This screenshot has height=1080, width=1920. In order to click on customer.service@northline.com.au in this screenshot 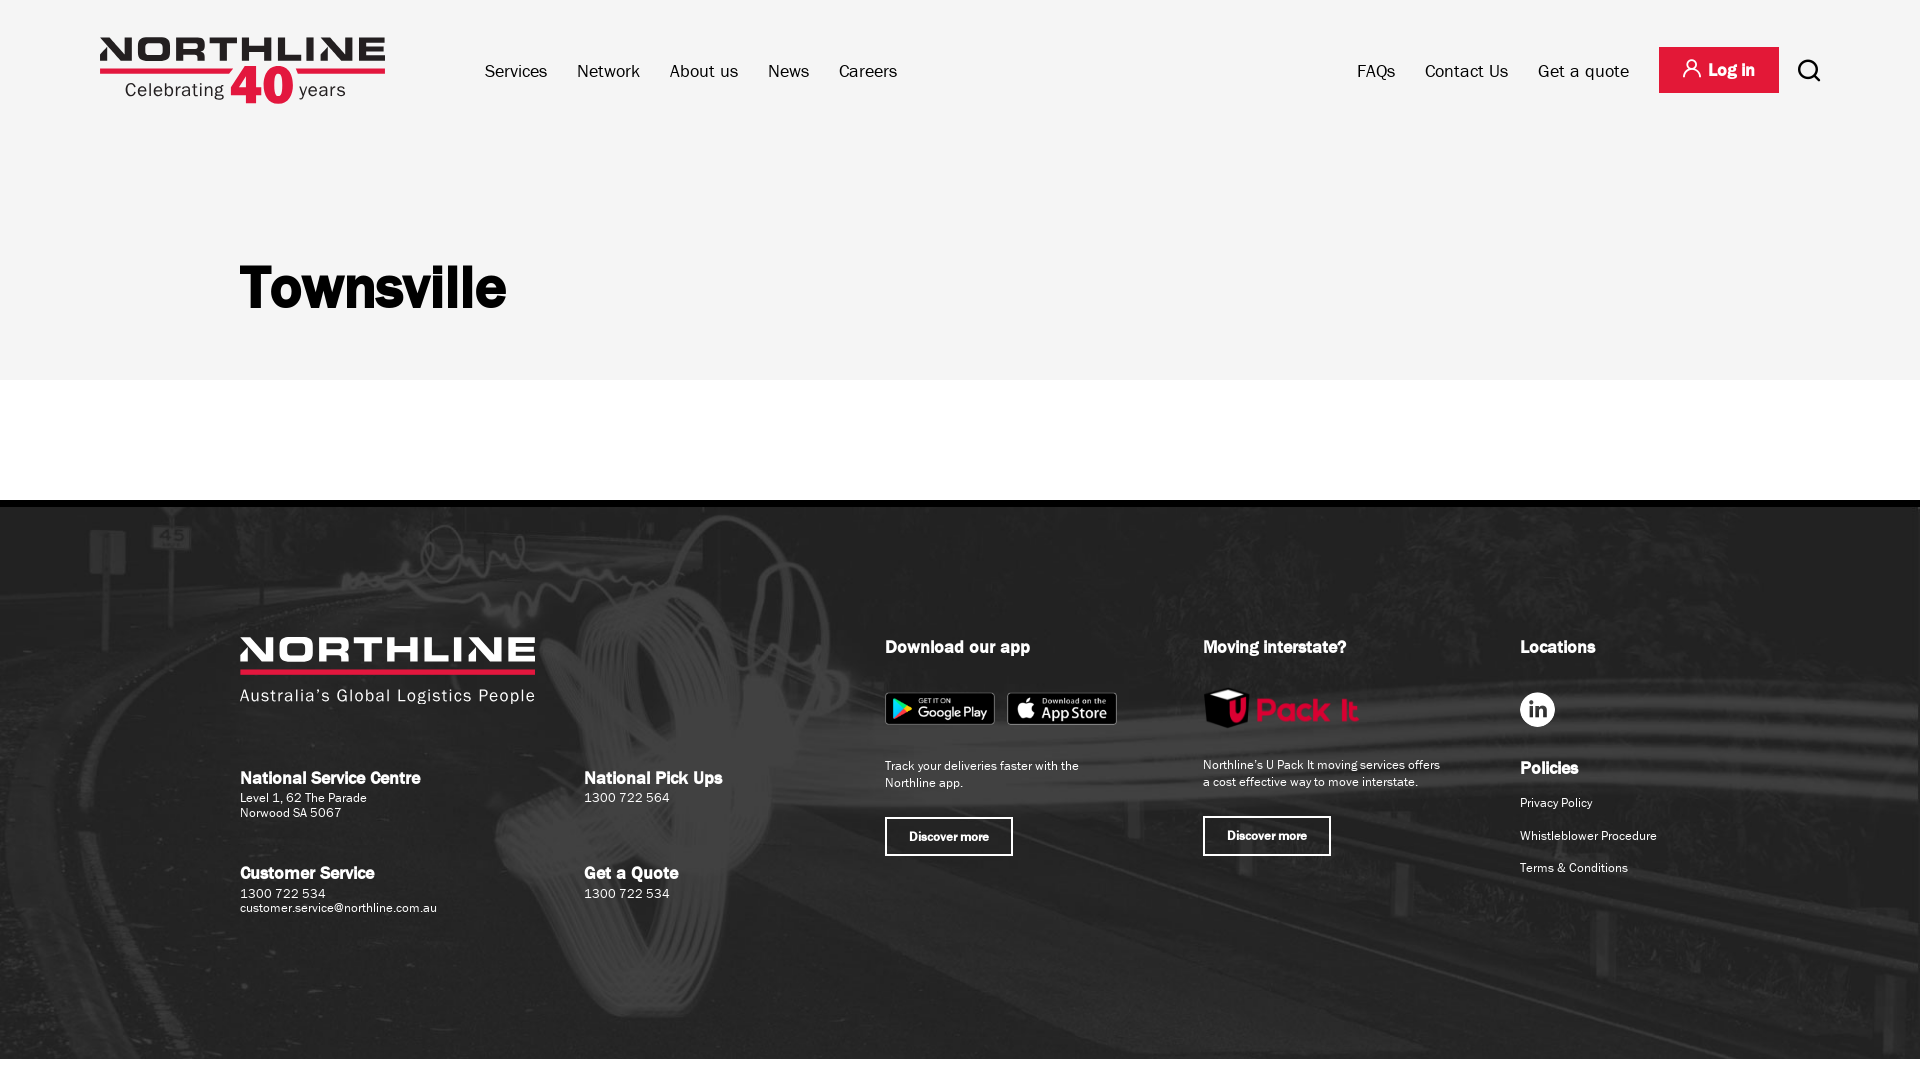, I will do `click(338, 908)`.